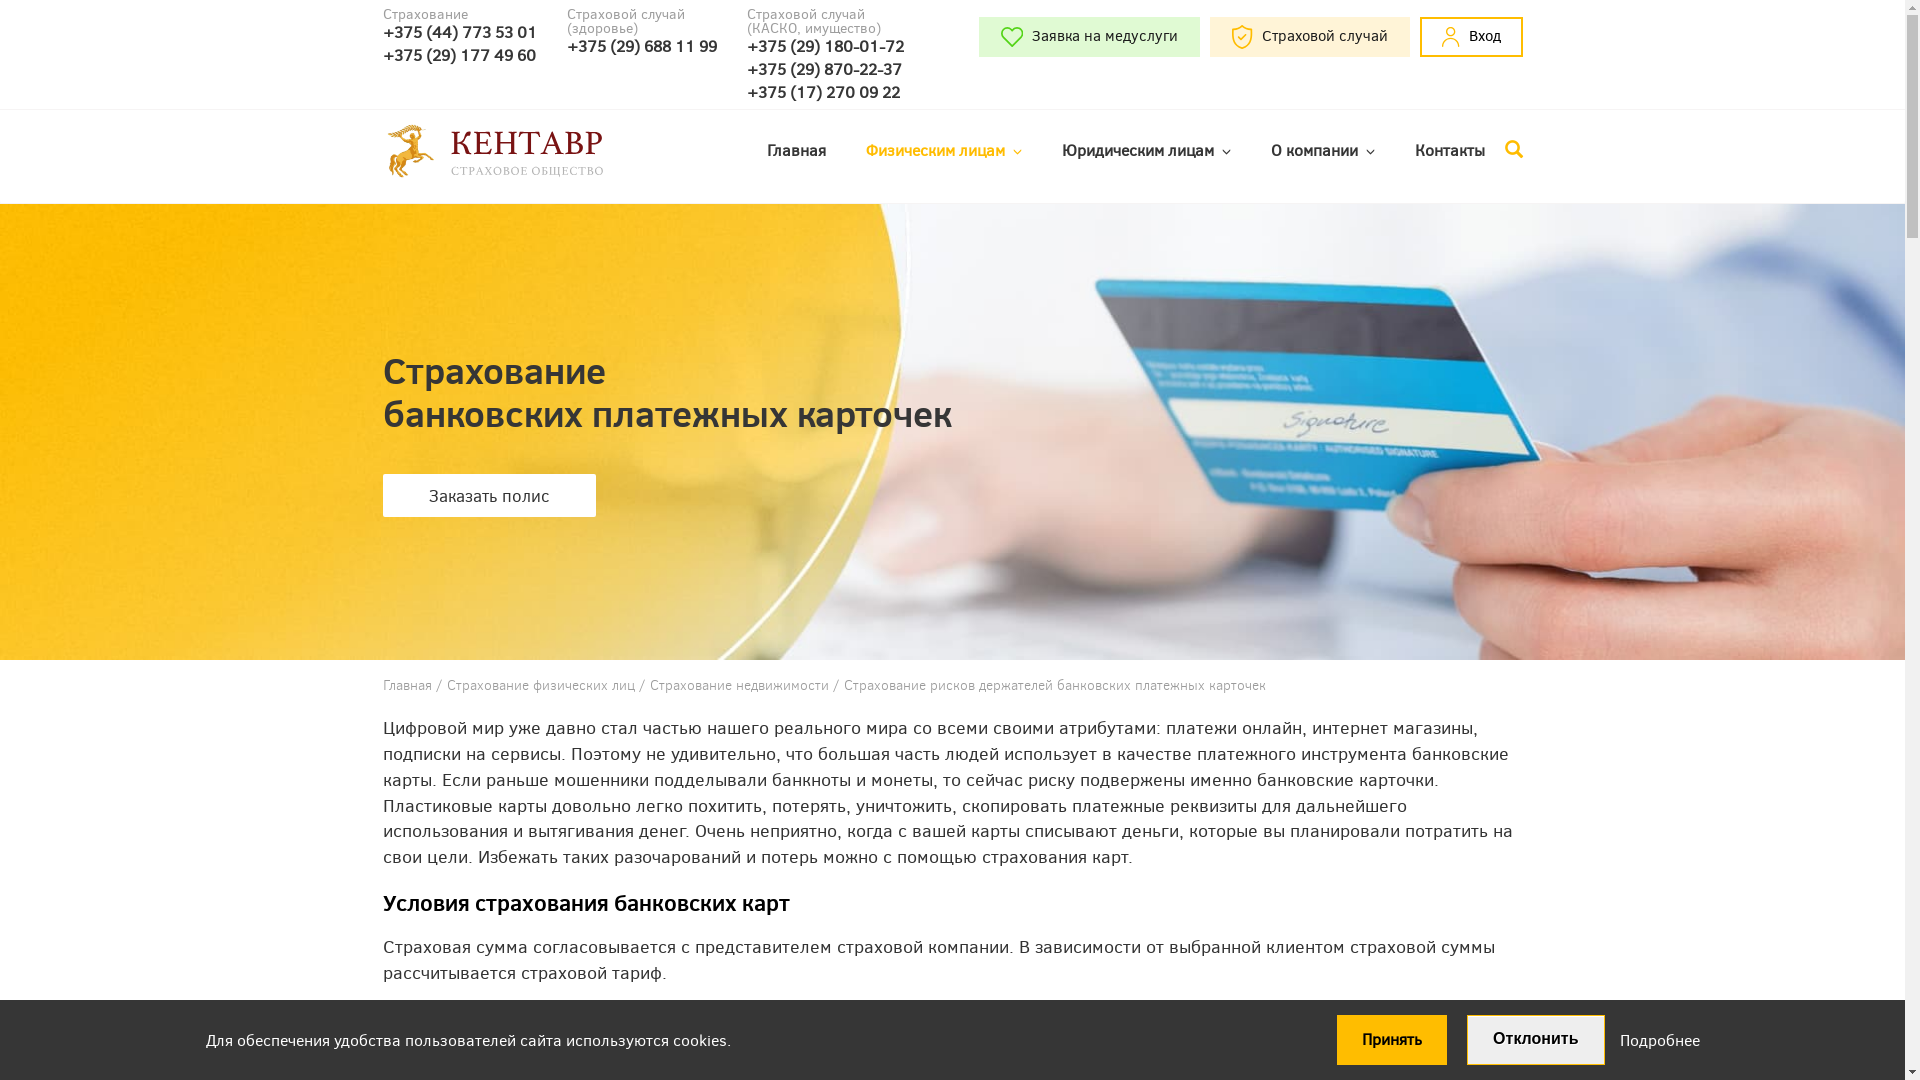  I want to click on +375 (29) 180-01-72, so click(824, 46).